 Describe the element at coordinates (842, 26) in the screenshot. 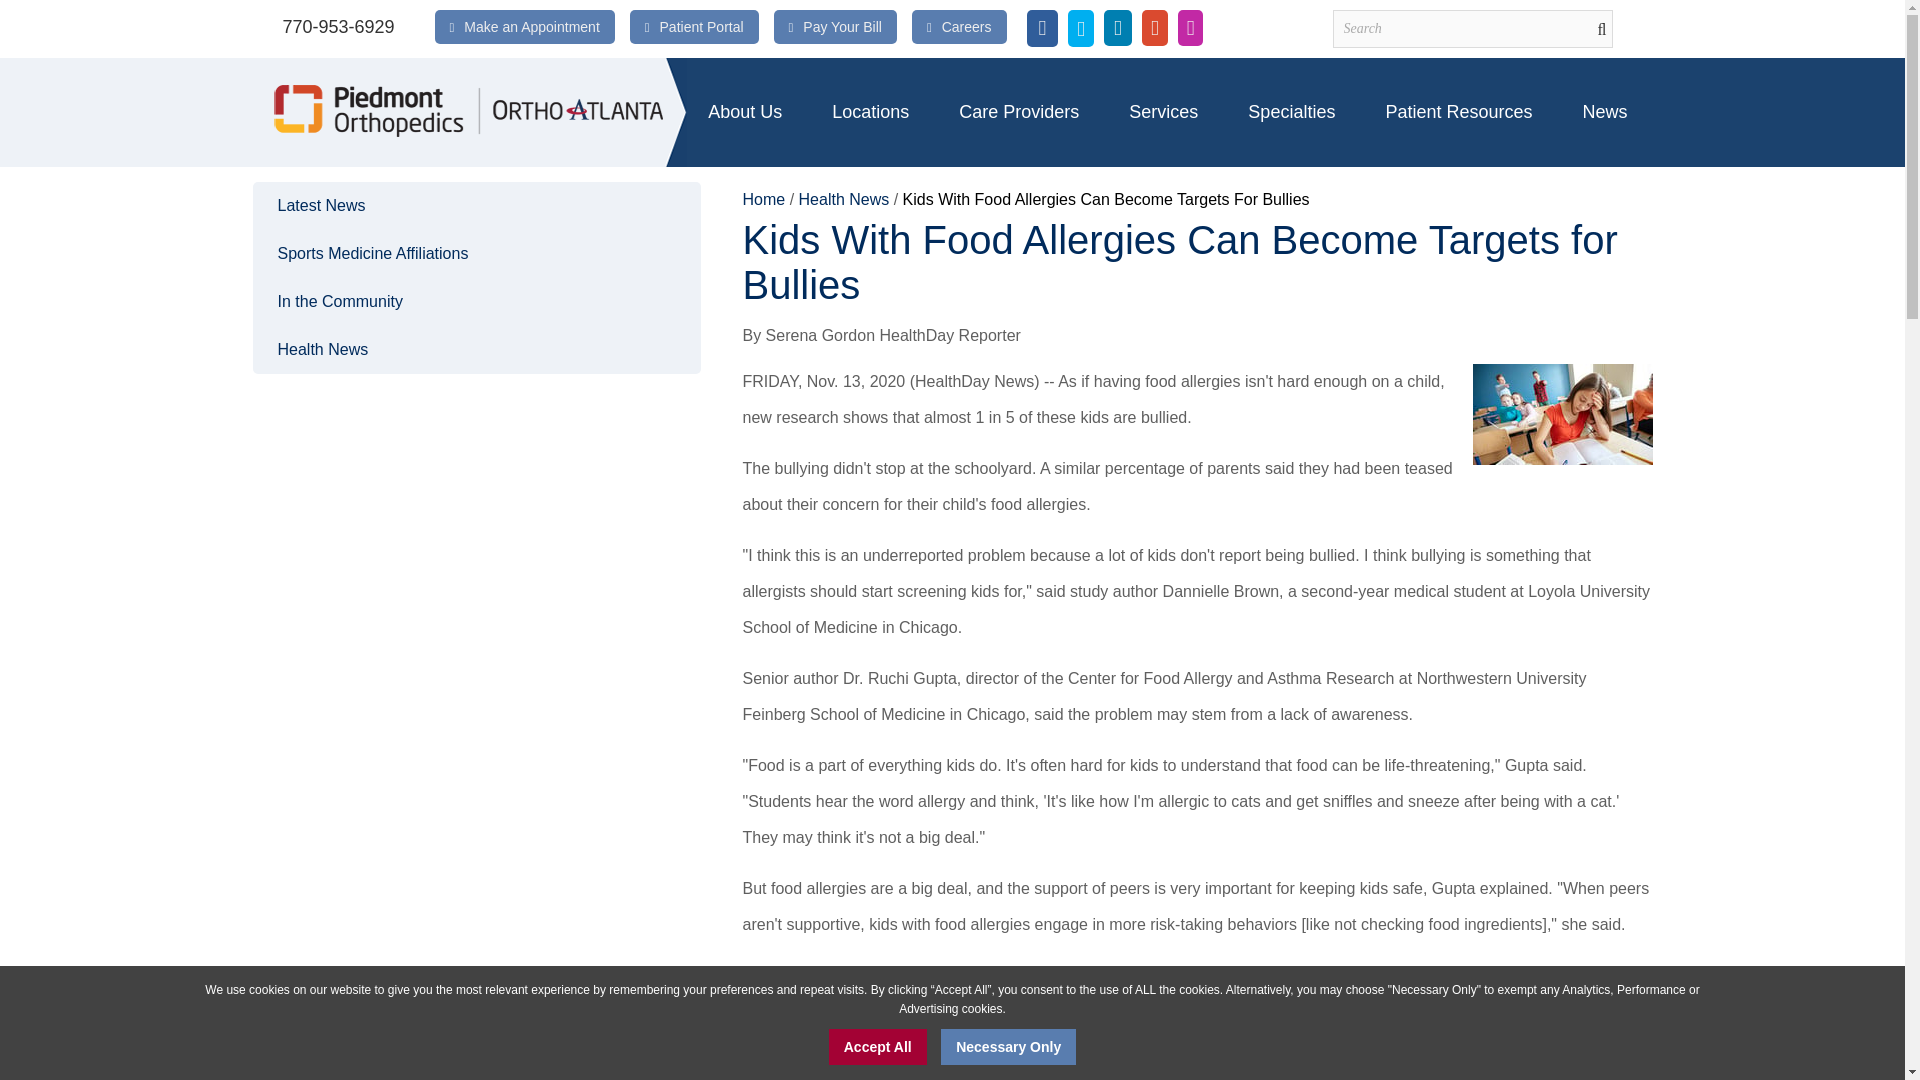

I see `Pay Your Bill` at that location.